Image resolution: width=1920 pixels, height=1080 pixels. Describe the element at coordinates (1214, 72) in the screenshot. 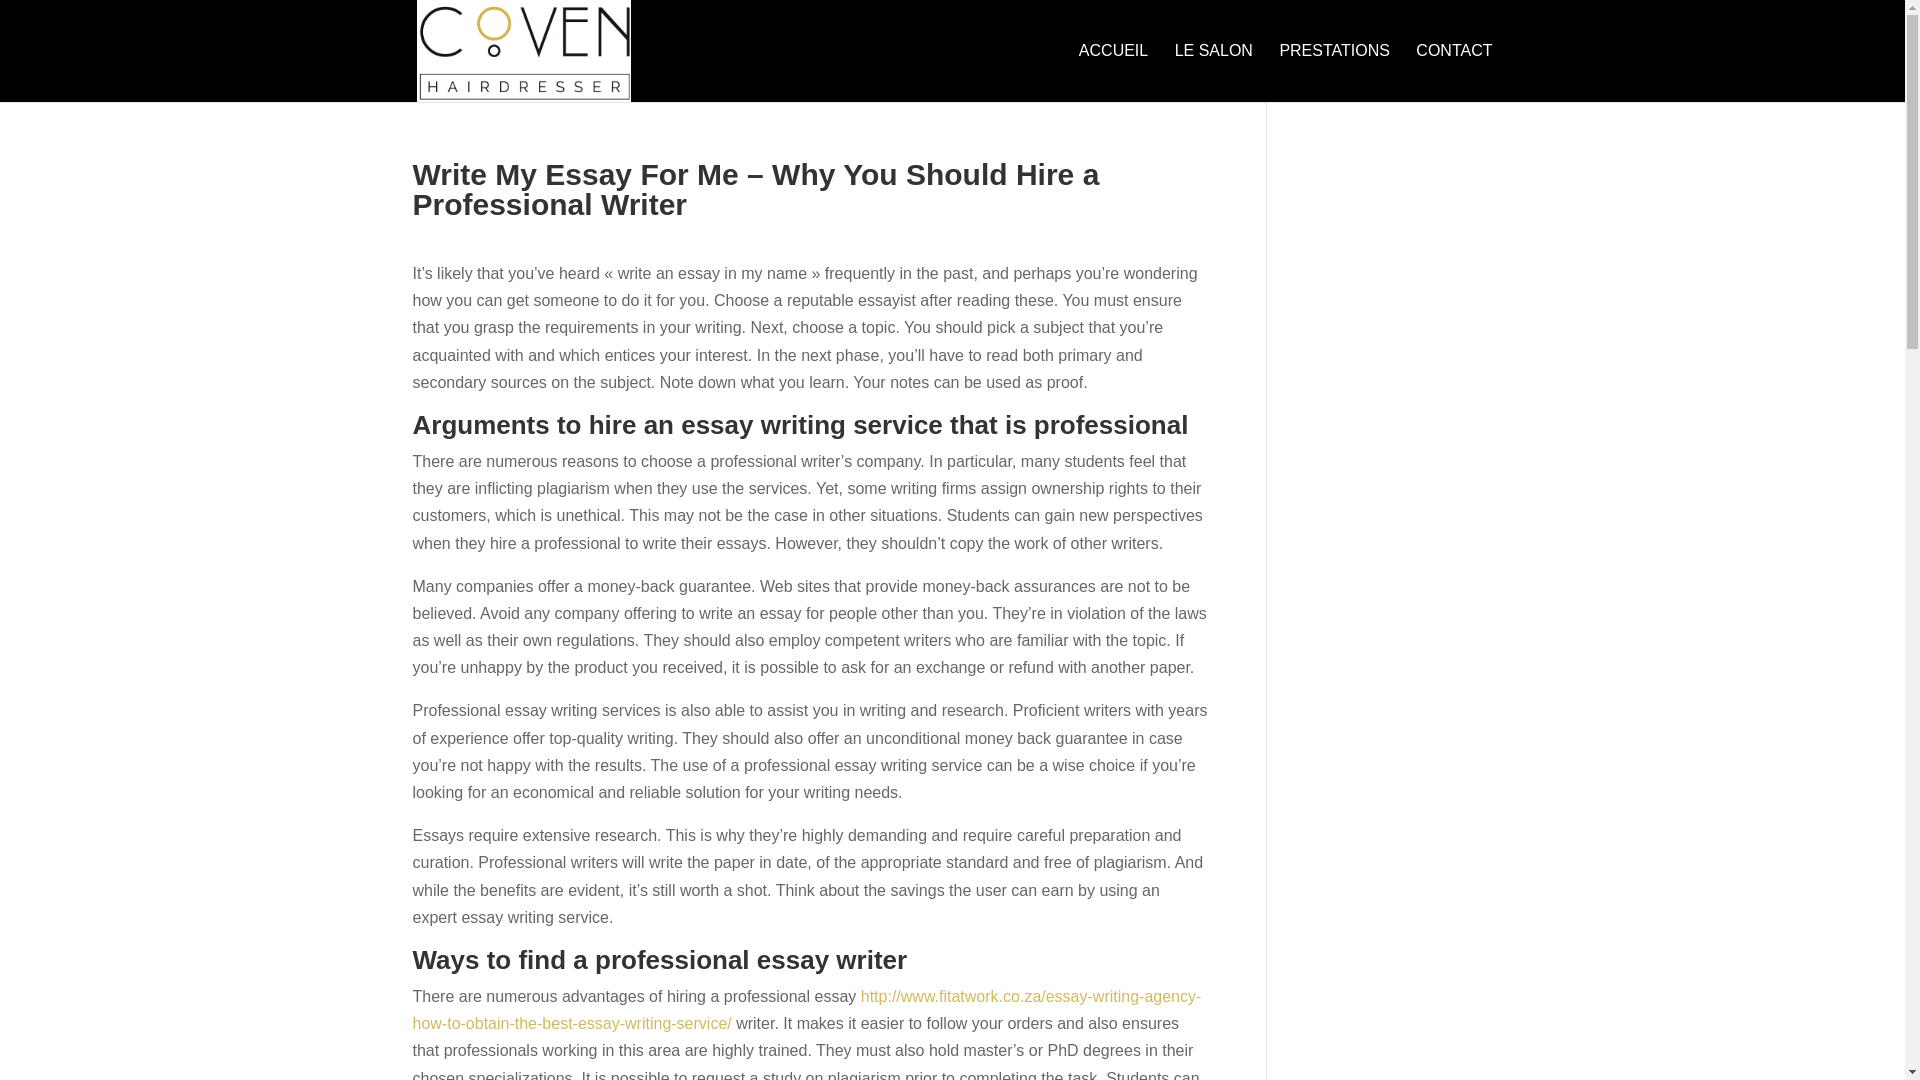

I see `LE SALON` at that location.